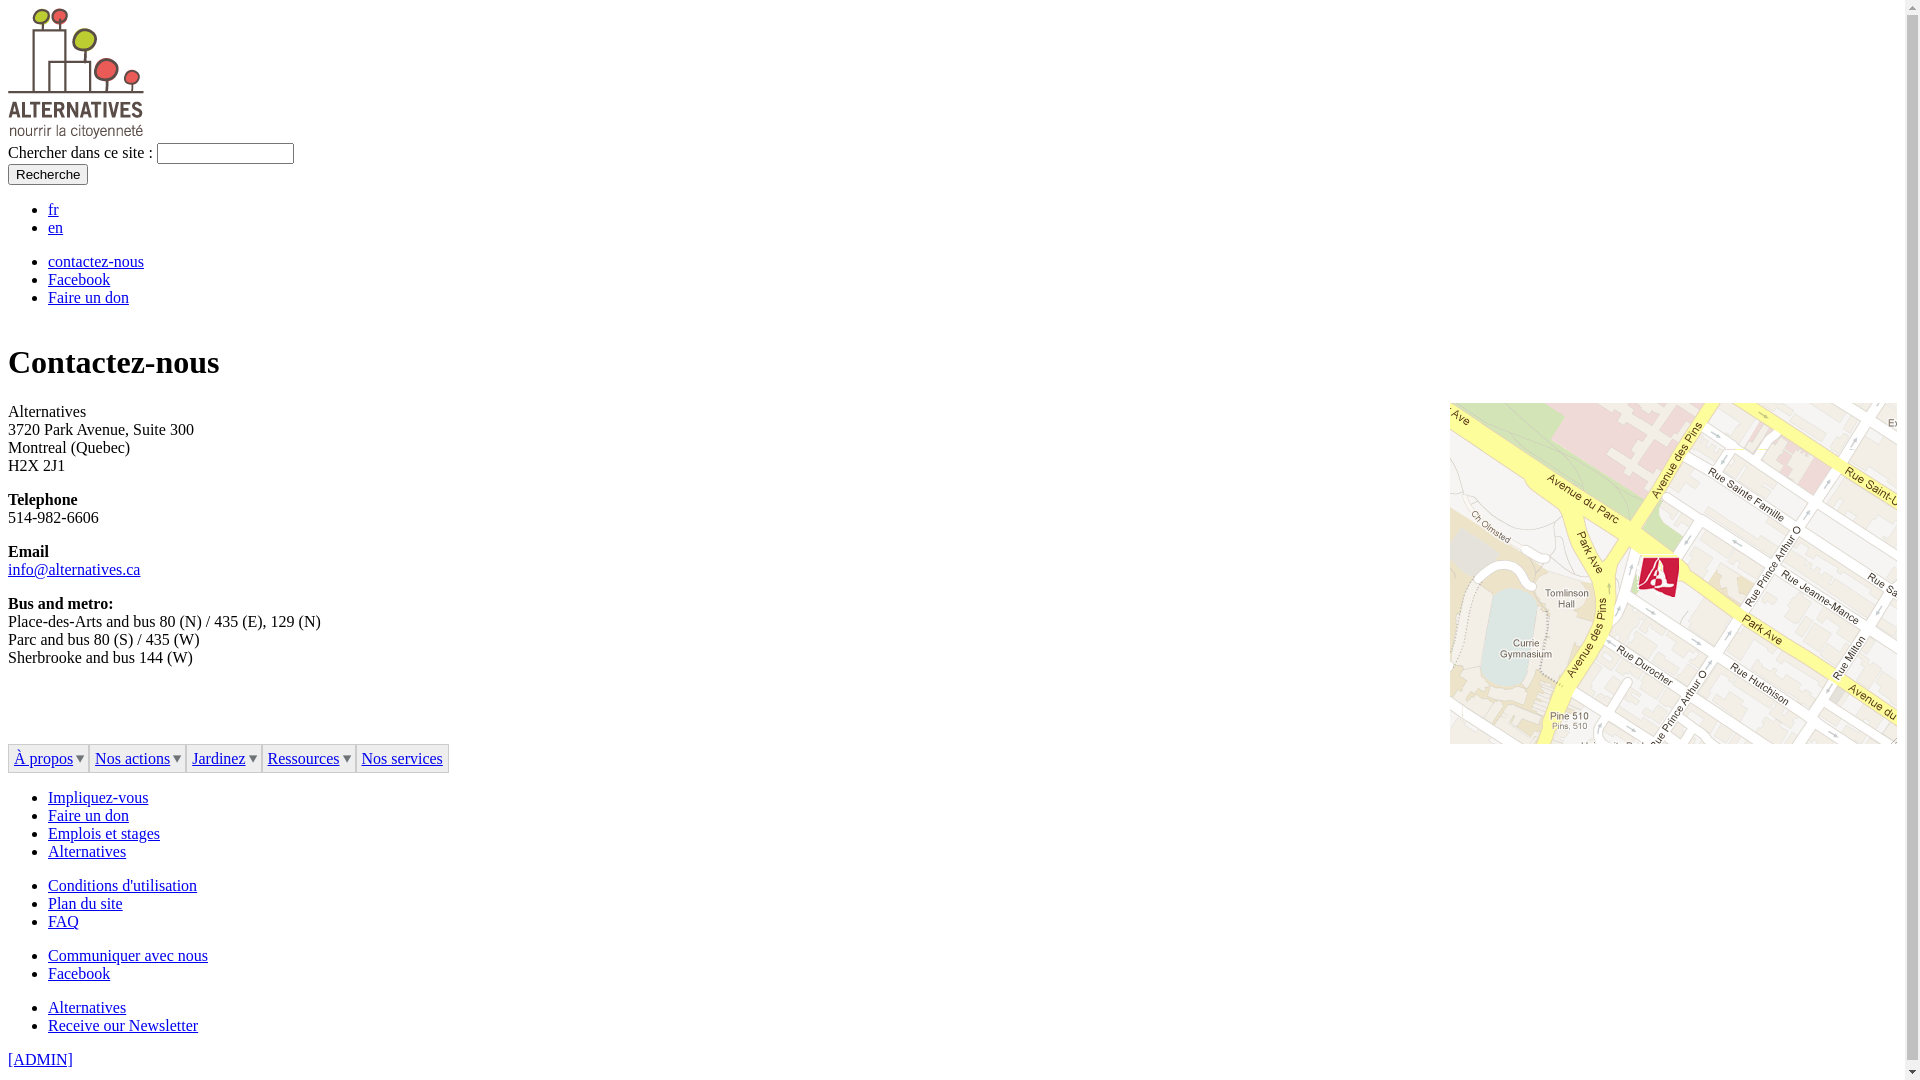  Describe the element at coordinates (122, 885) in the screenshot. I see `Conditions d'utilisation` at that location.